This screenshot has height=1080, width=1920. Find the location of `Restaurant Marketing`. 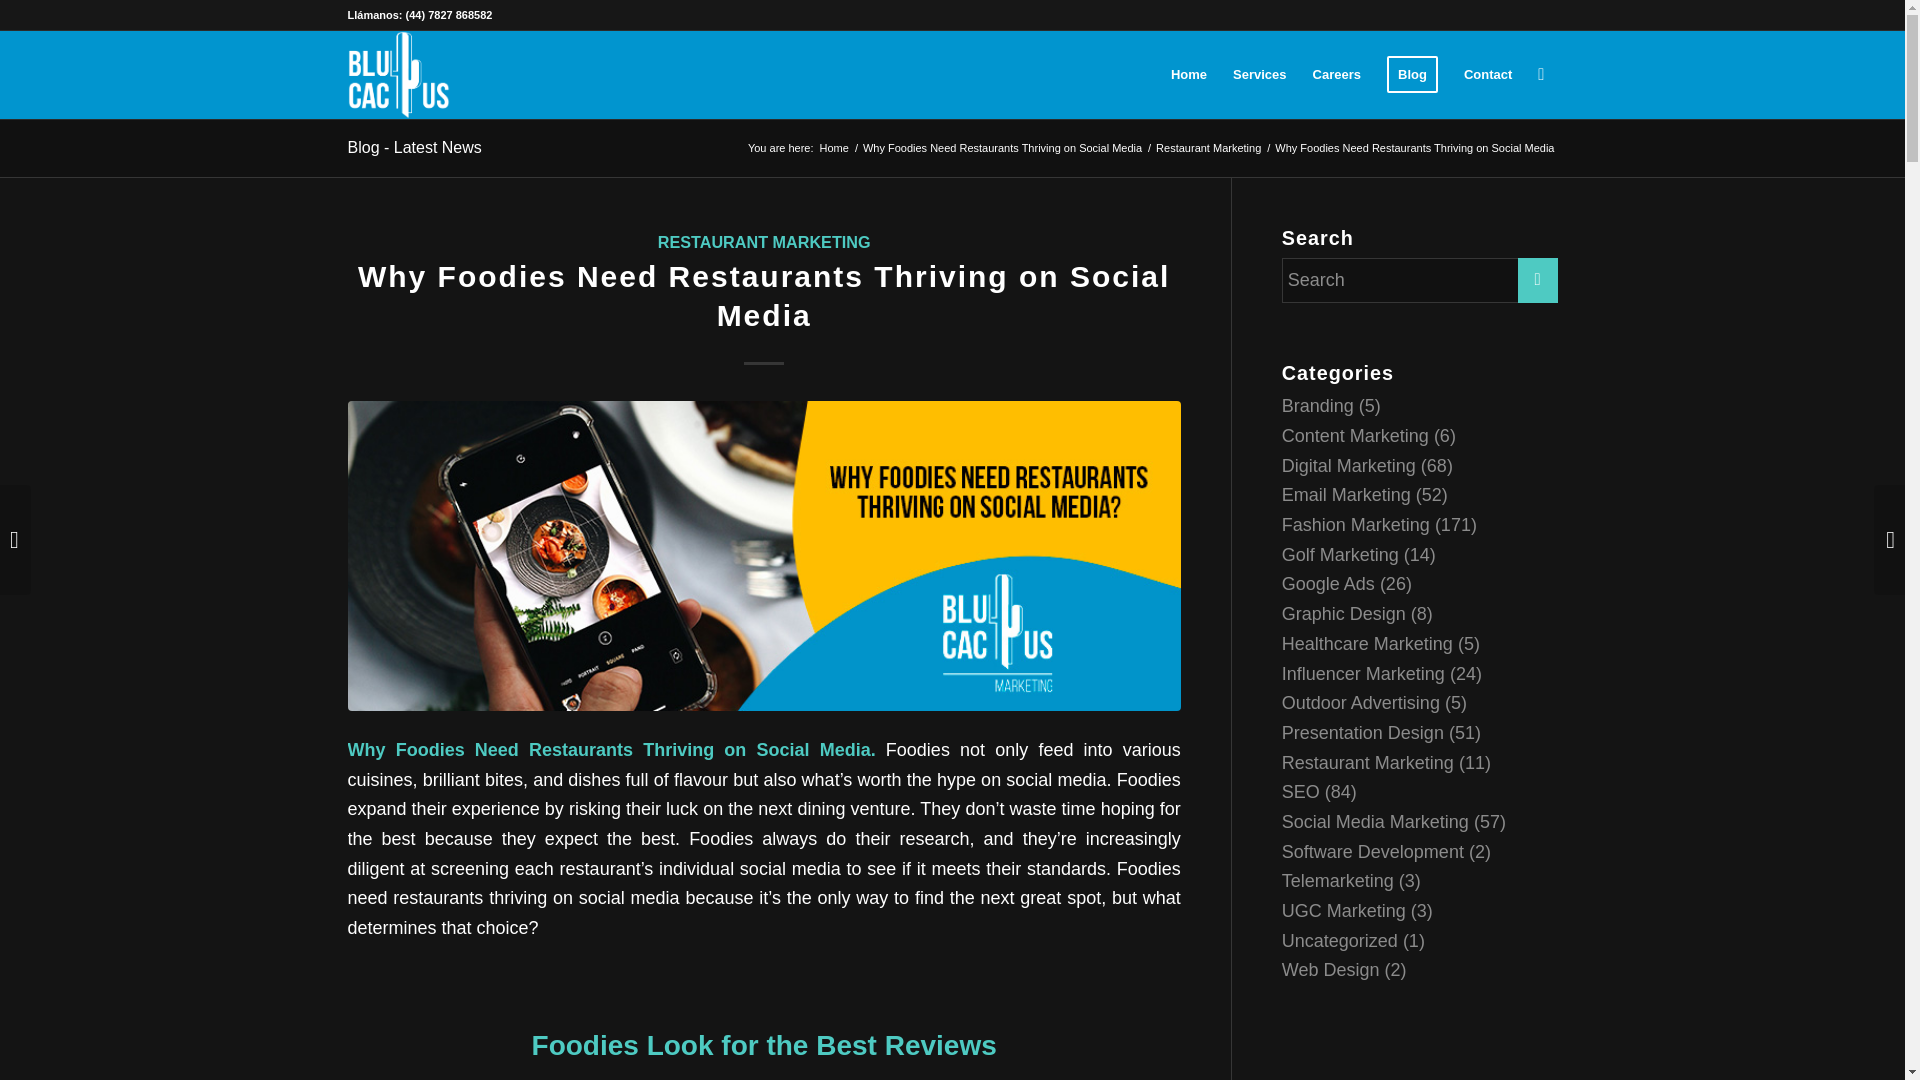

Restaurant Marketing is located at coordinates (1208, 148).